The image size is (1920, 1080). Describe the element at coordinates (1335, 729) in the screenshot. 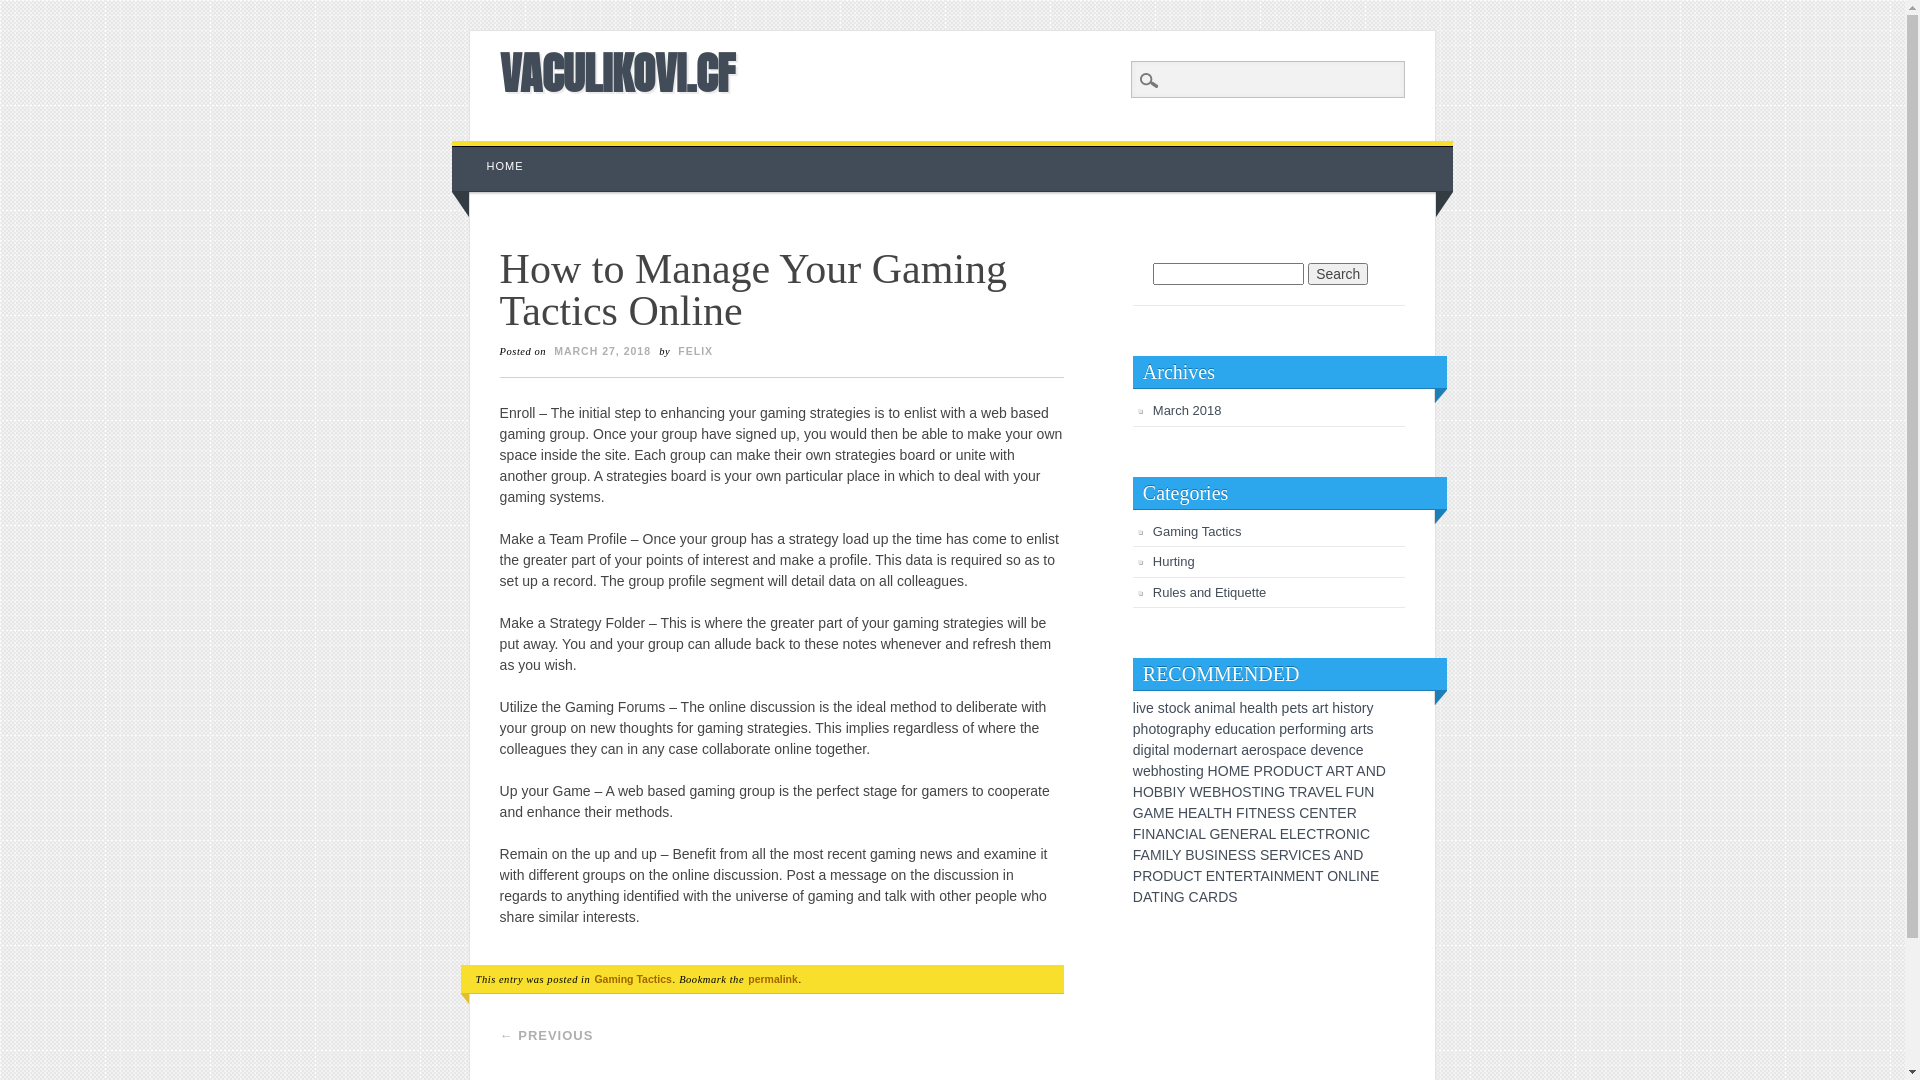

I see `n` at that location.